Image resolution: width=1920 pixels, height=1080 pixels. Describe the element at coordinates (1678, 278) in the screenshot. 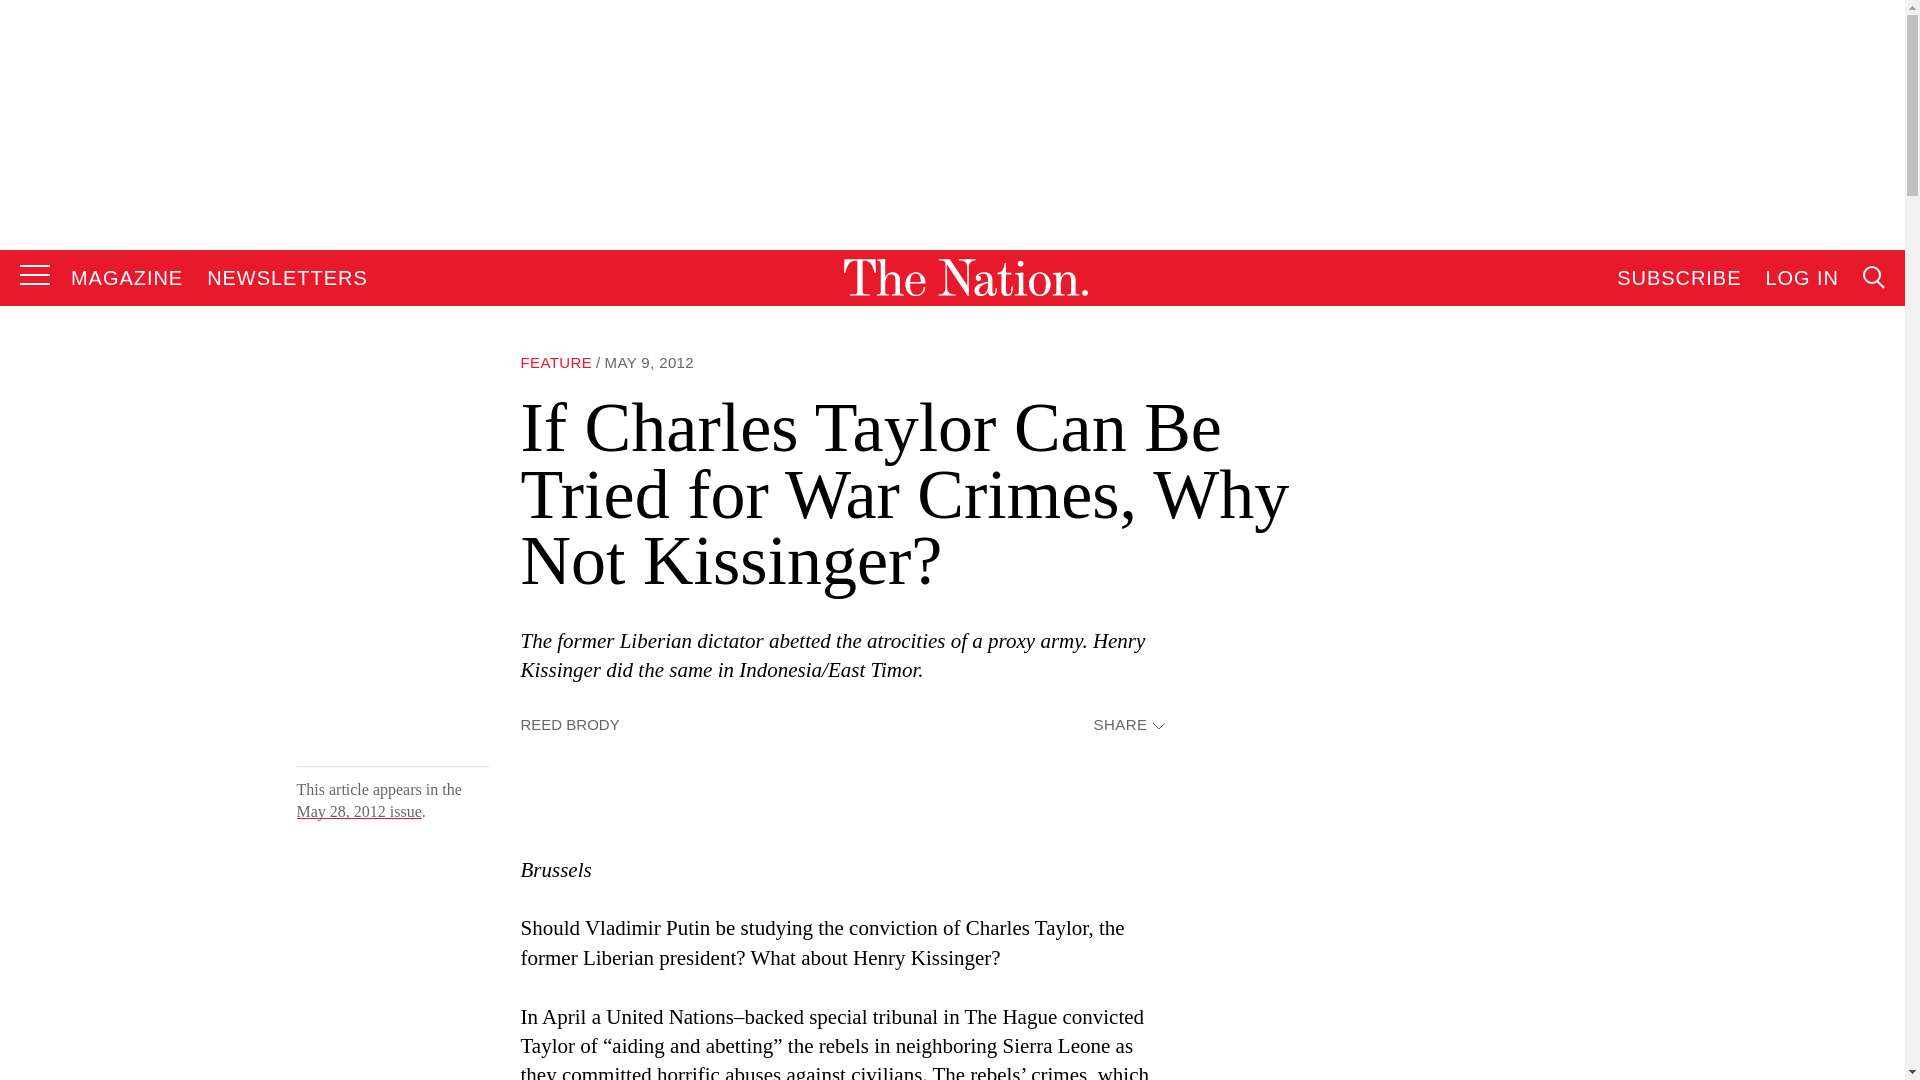

I see `SUBSCRIBE` at that location.